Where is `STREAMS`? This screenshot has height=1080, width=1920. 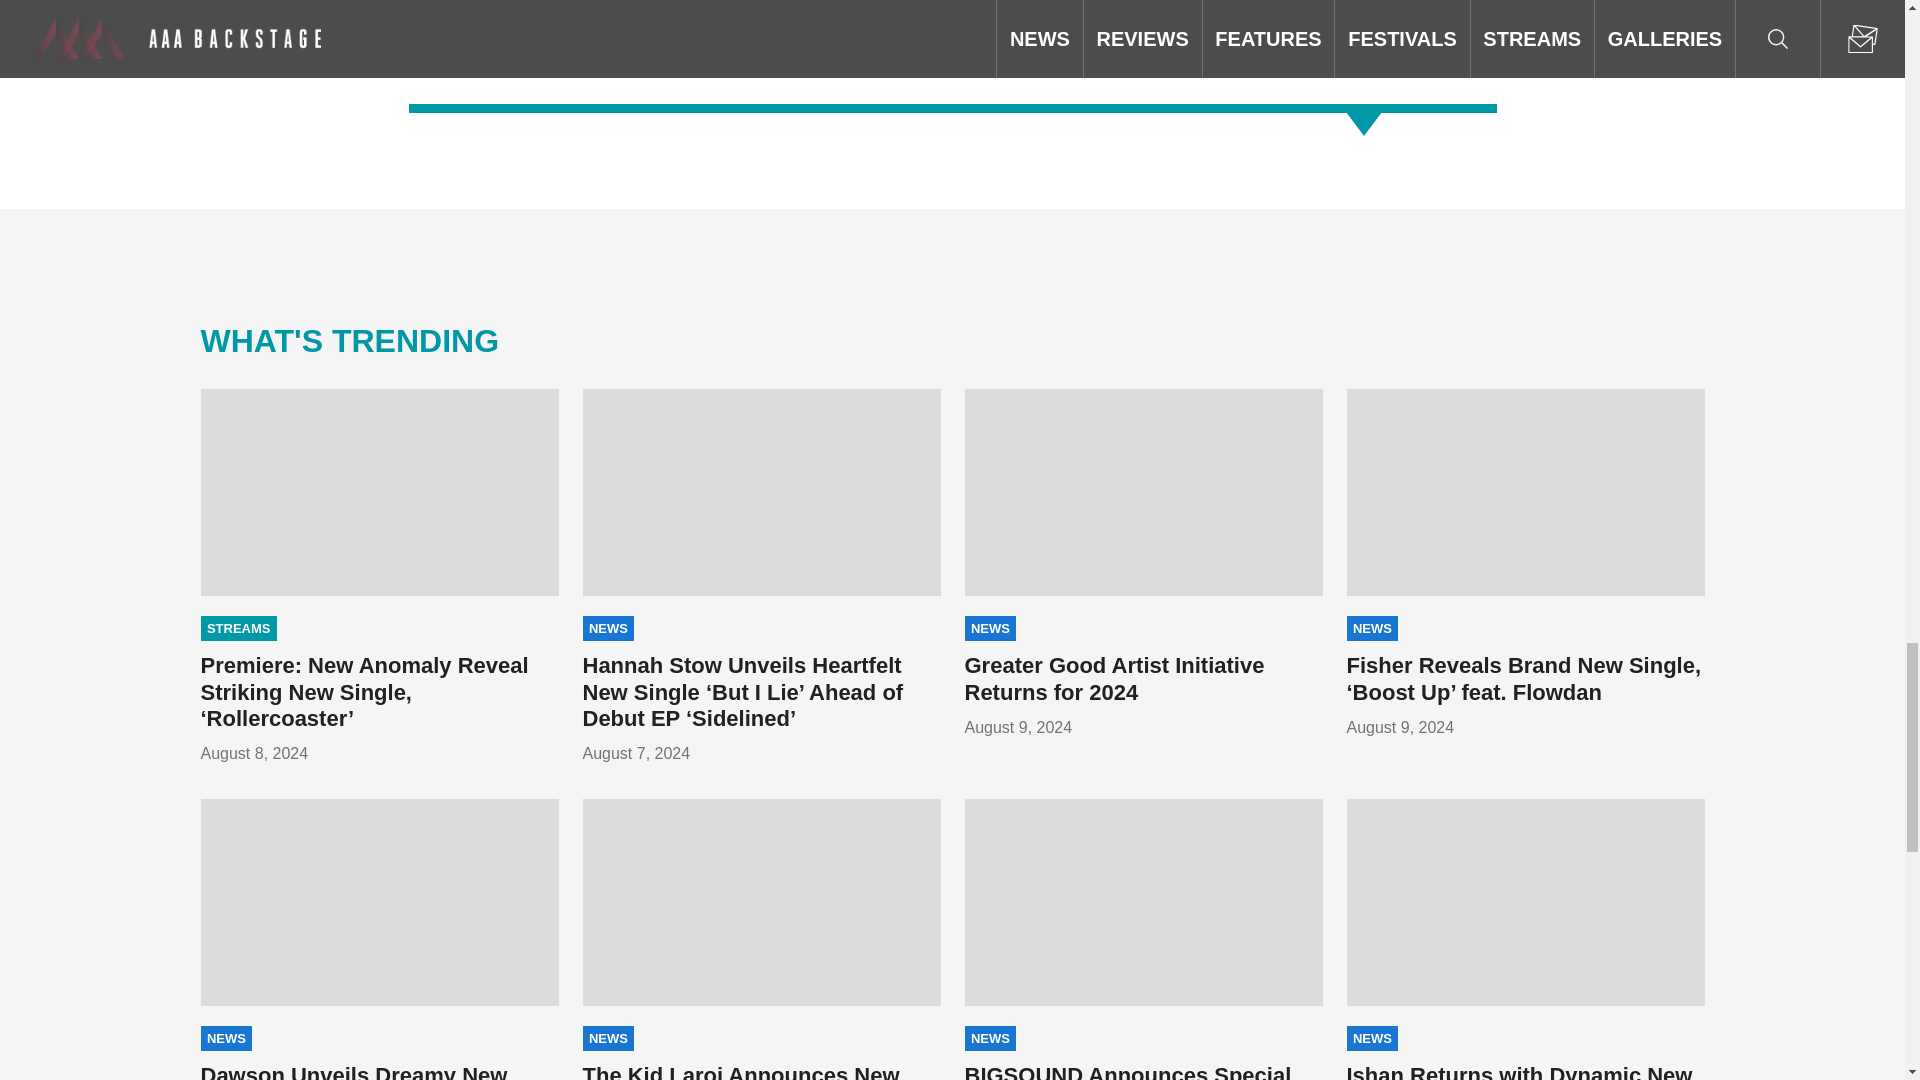
STREAMS is located at coordinates (238, 628).